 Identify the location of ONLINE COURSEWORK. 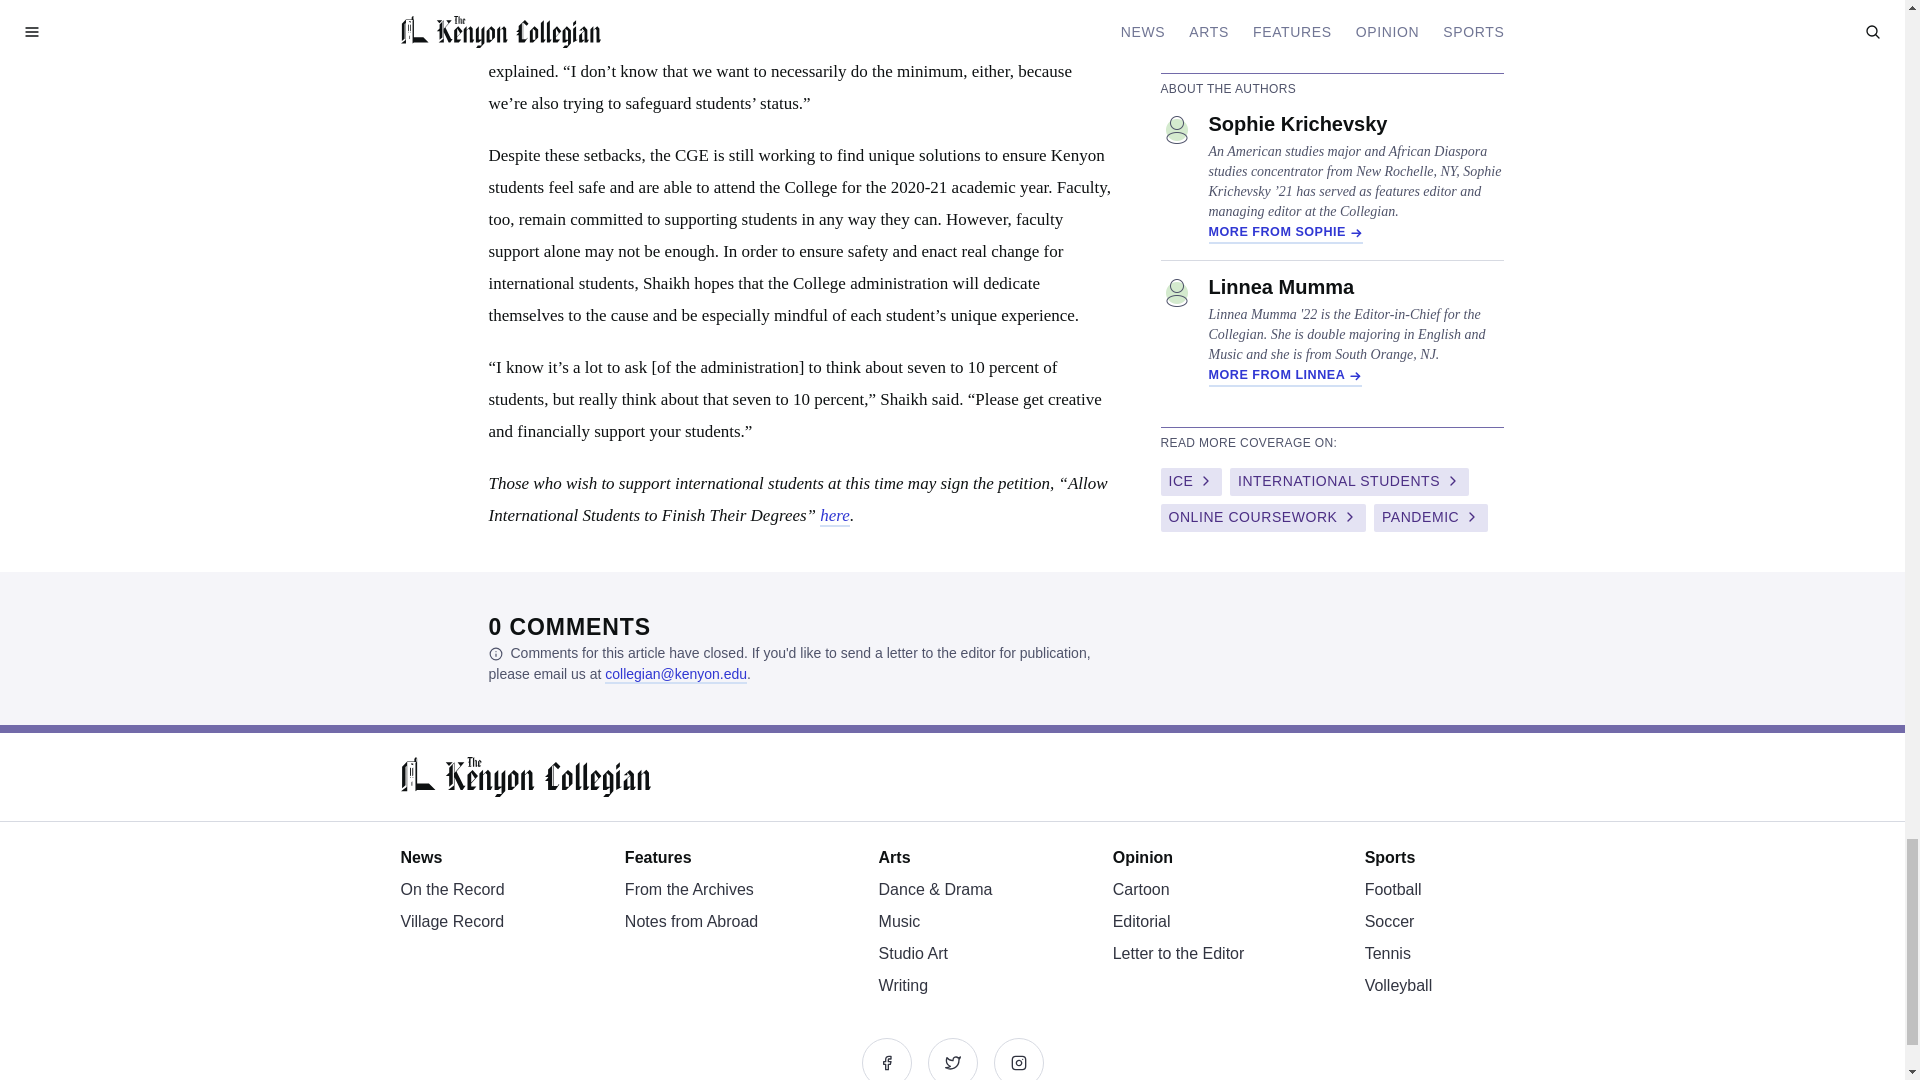
(1262, 518).